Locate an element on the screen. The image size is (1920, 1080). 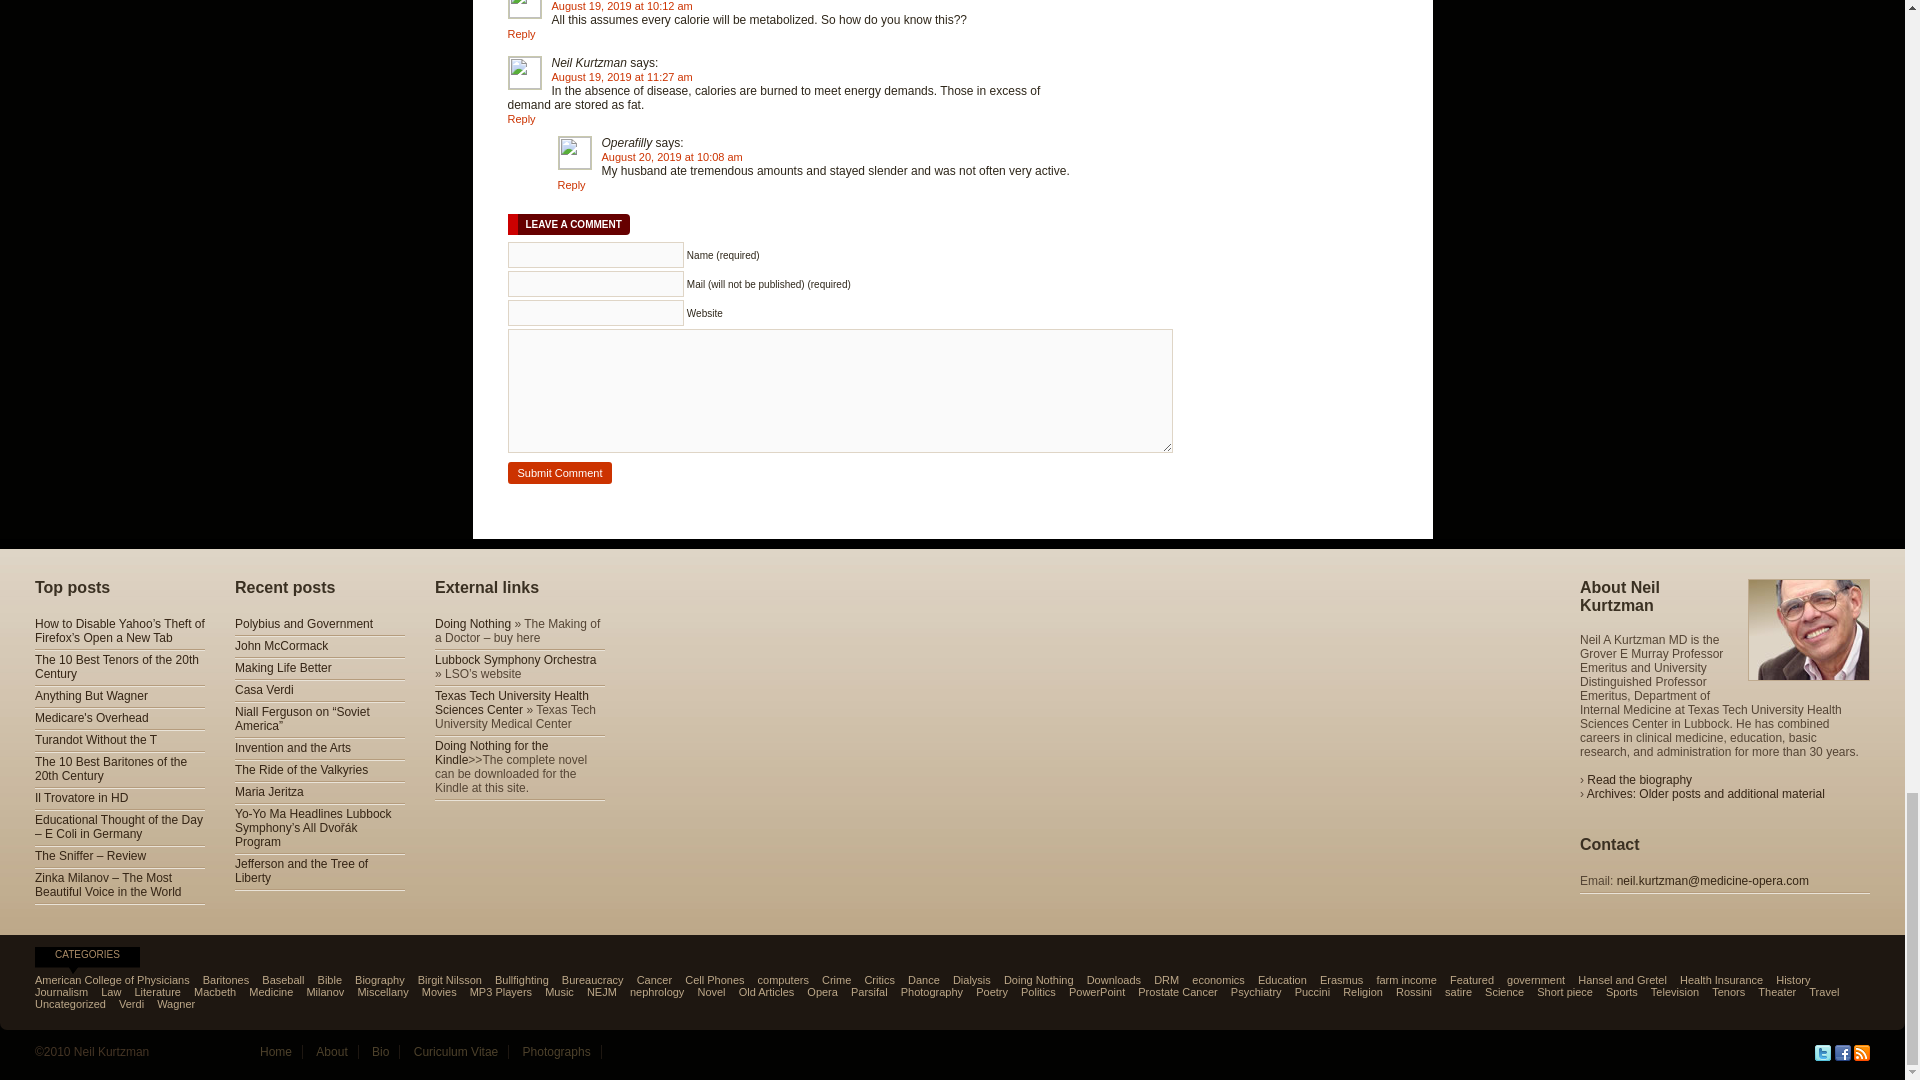
Submit Comment is located at coordinates (560, 472).